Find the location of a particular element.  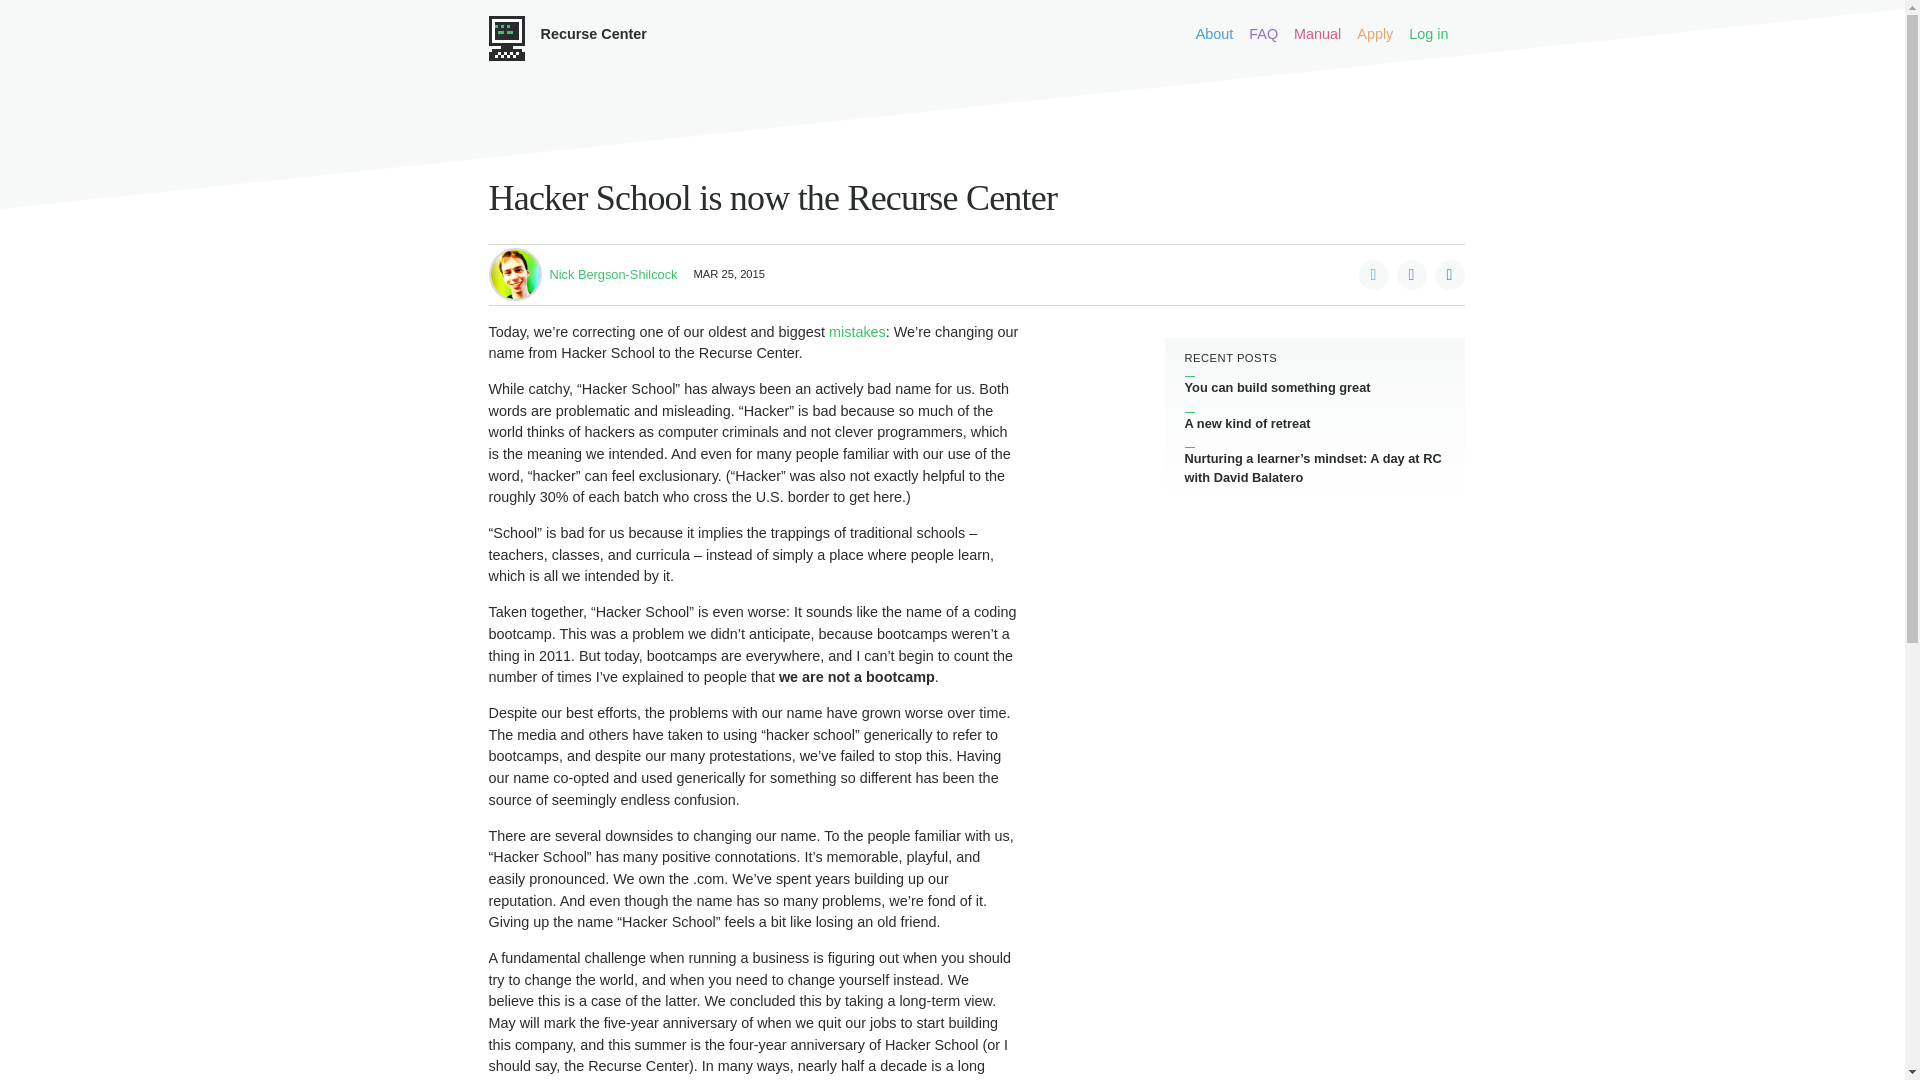

A new kind of retreat is located at coordinates (1313, 423).